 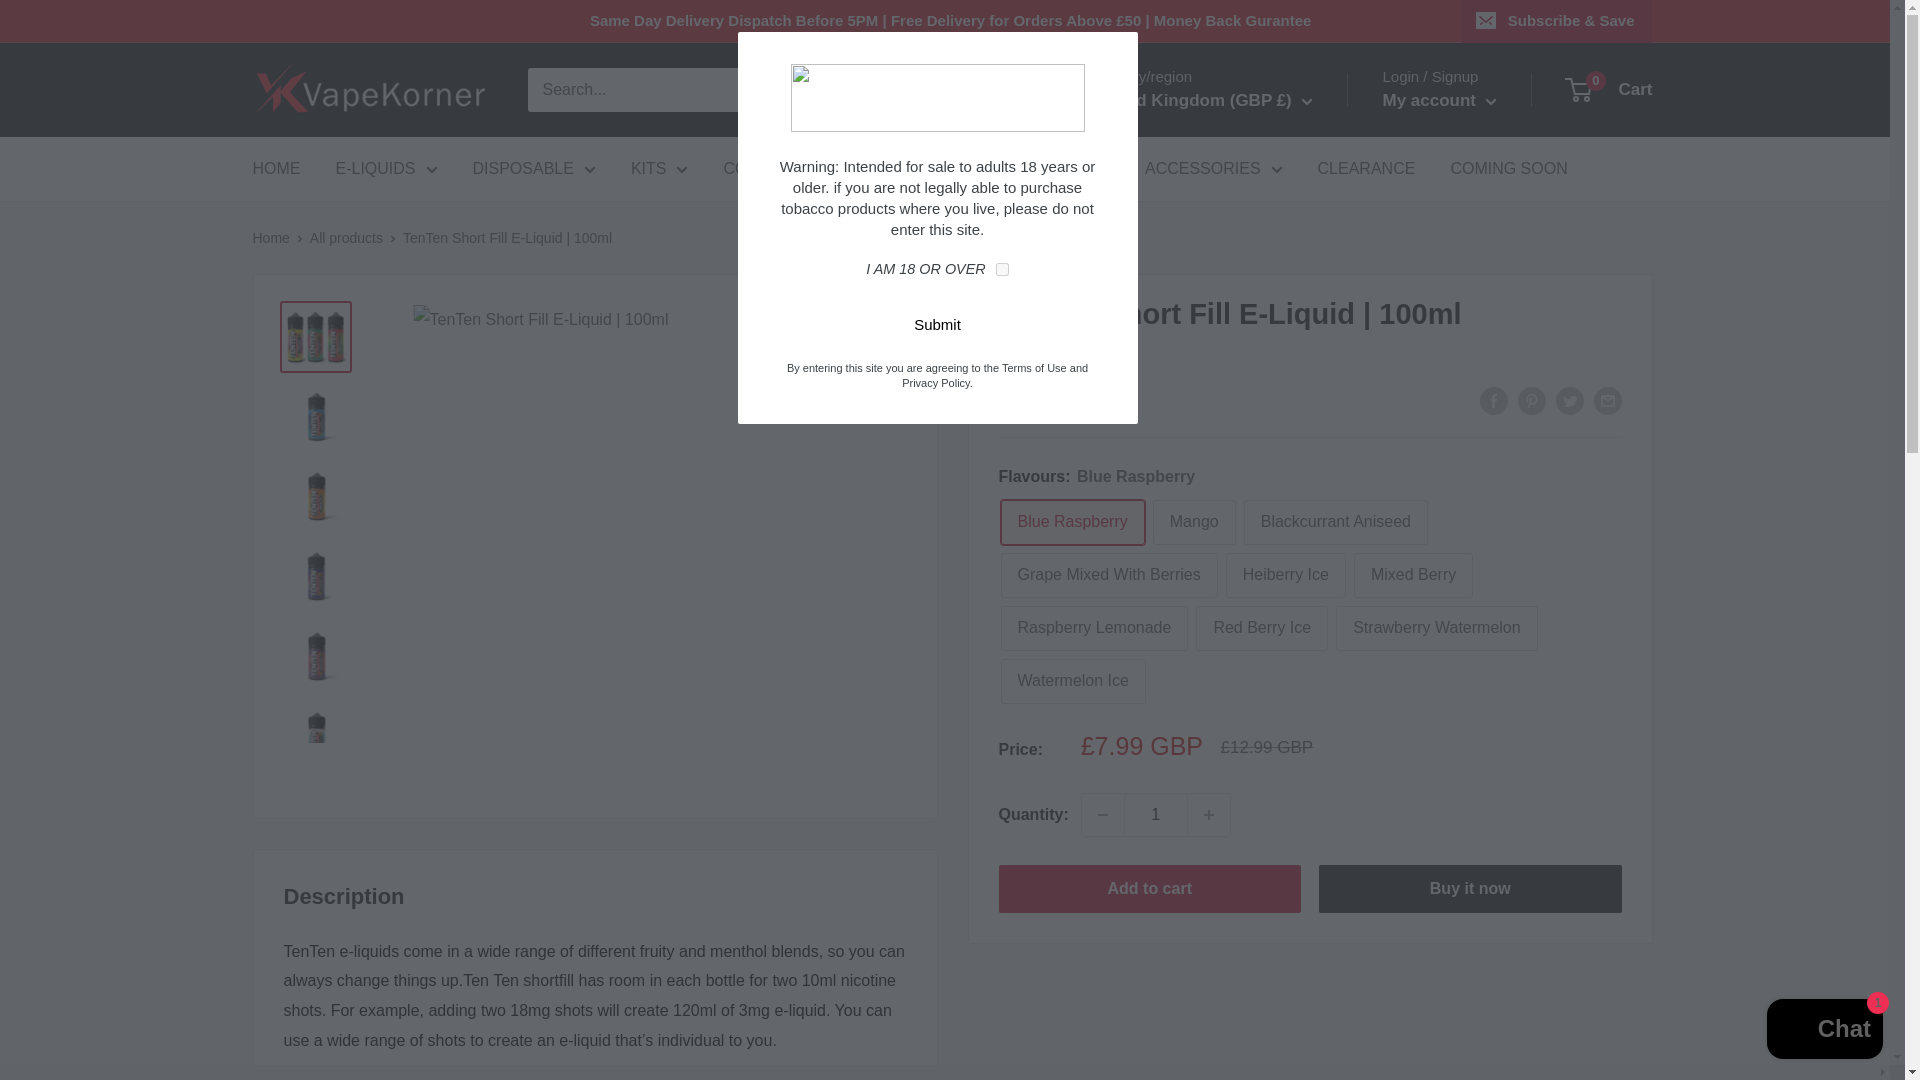 What do you see at coordinates (1262, 628) in the screenshot?
I see `Red Berry Ice` at bounding box center [1262, 628].